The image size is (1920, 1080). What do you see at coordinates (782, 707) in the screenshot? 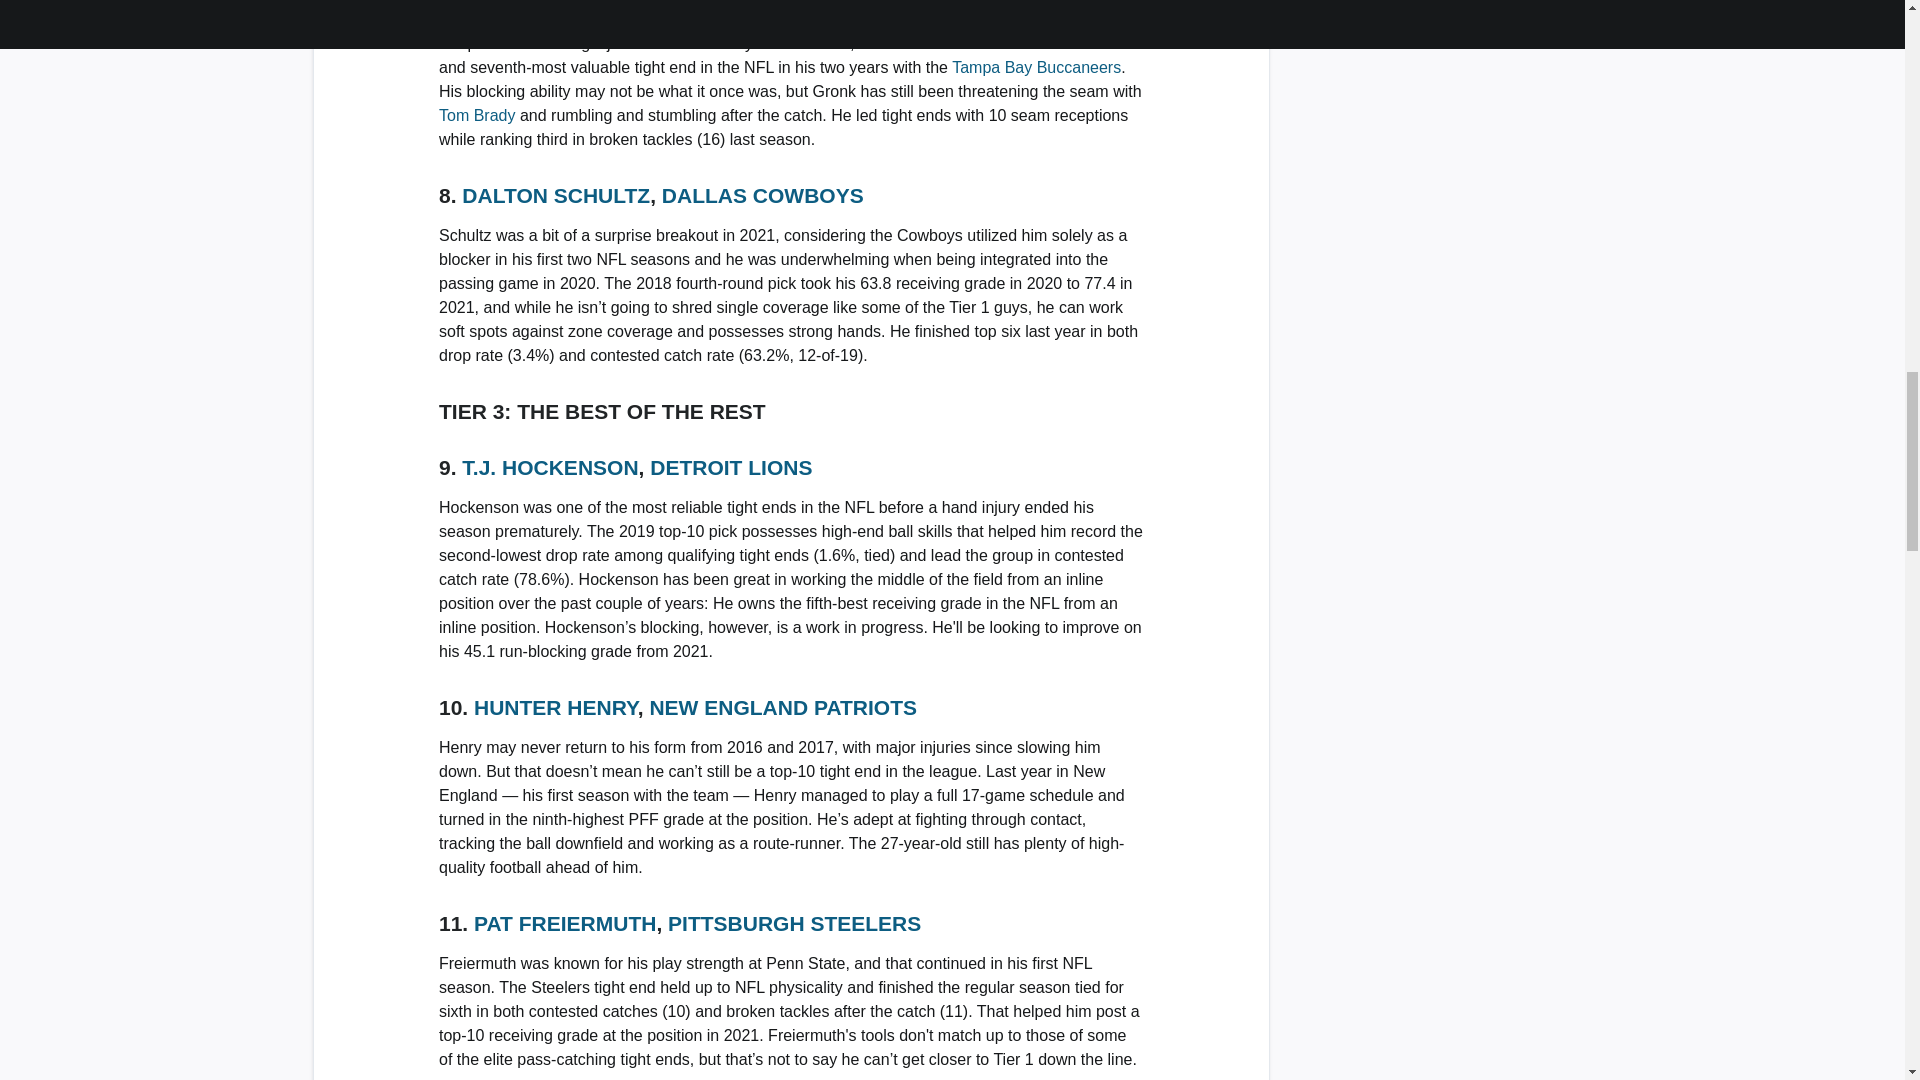
I see `NEW ENGLAND PATRIOTS` at bounding box center [782, 707].